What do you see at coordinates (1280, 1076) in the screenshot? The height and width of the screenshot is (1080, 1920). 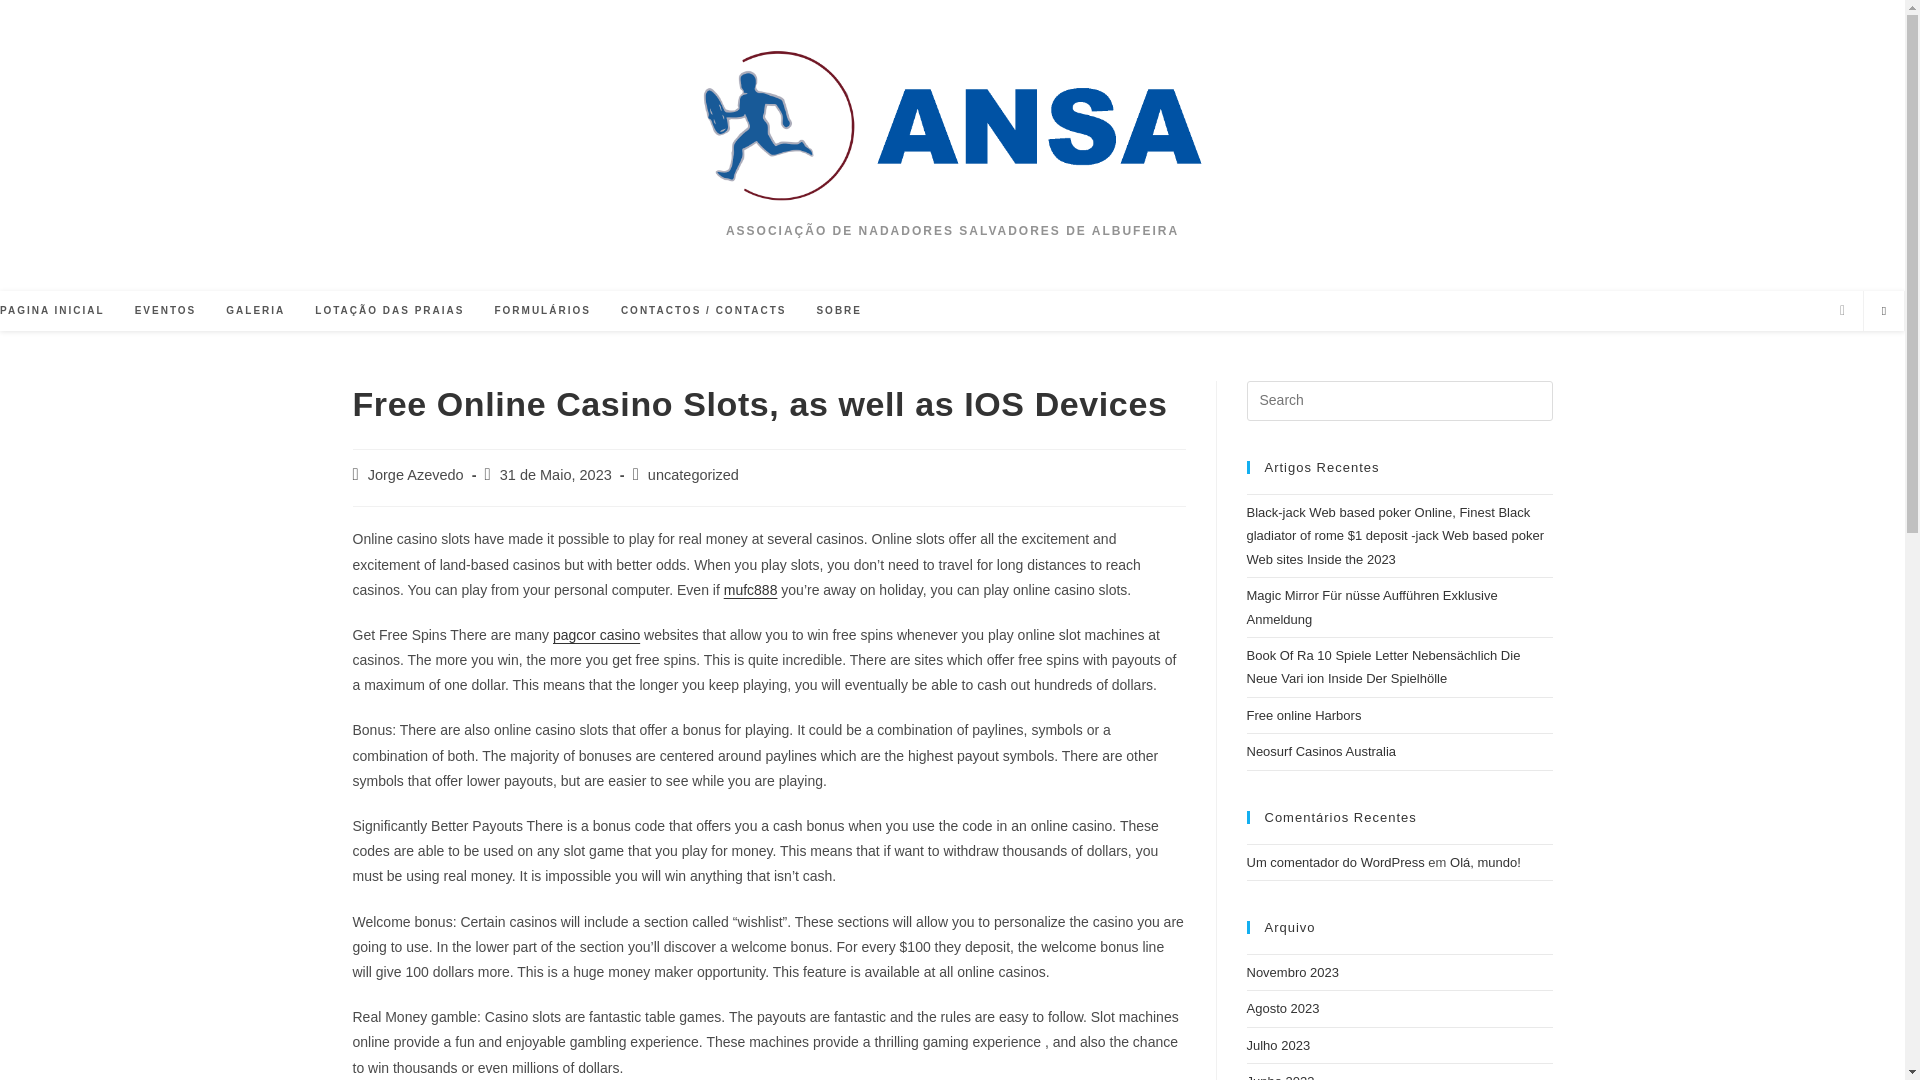 I see `Junho 2023` at bounding box center [1280, 1076].